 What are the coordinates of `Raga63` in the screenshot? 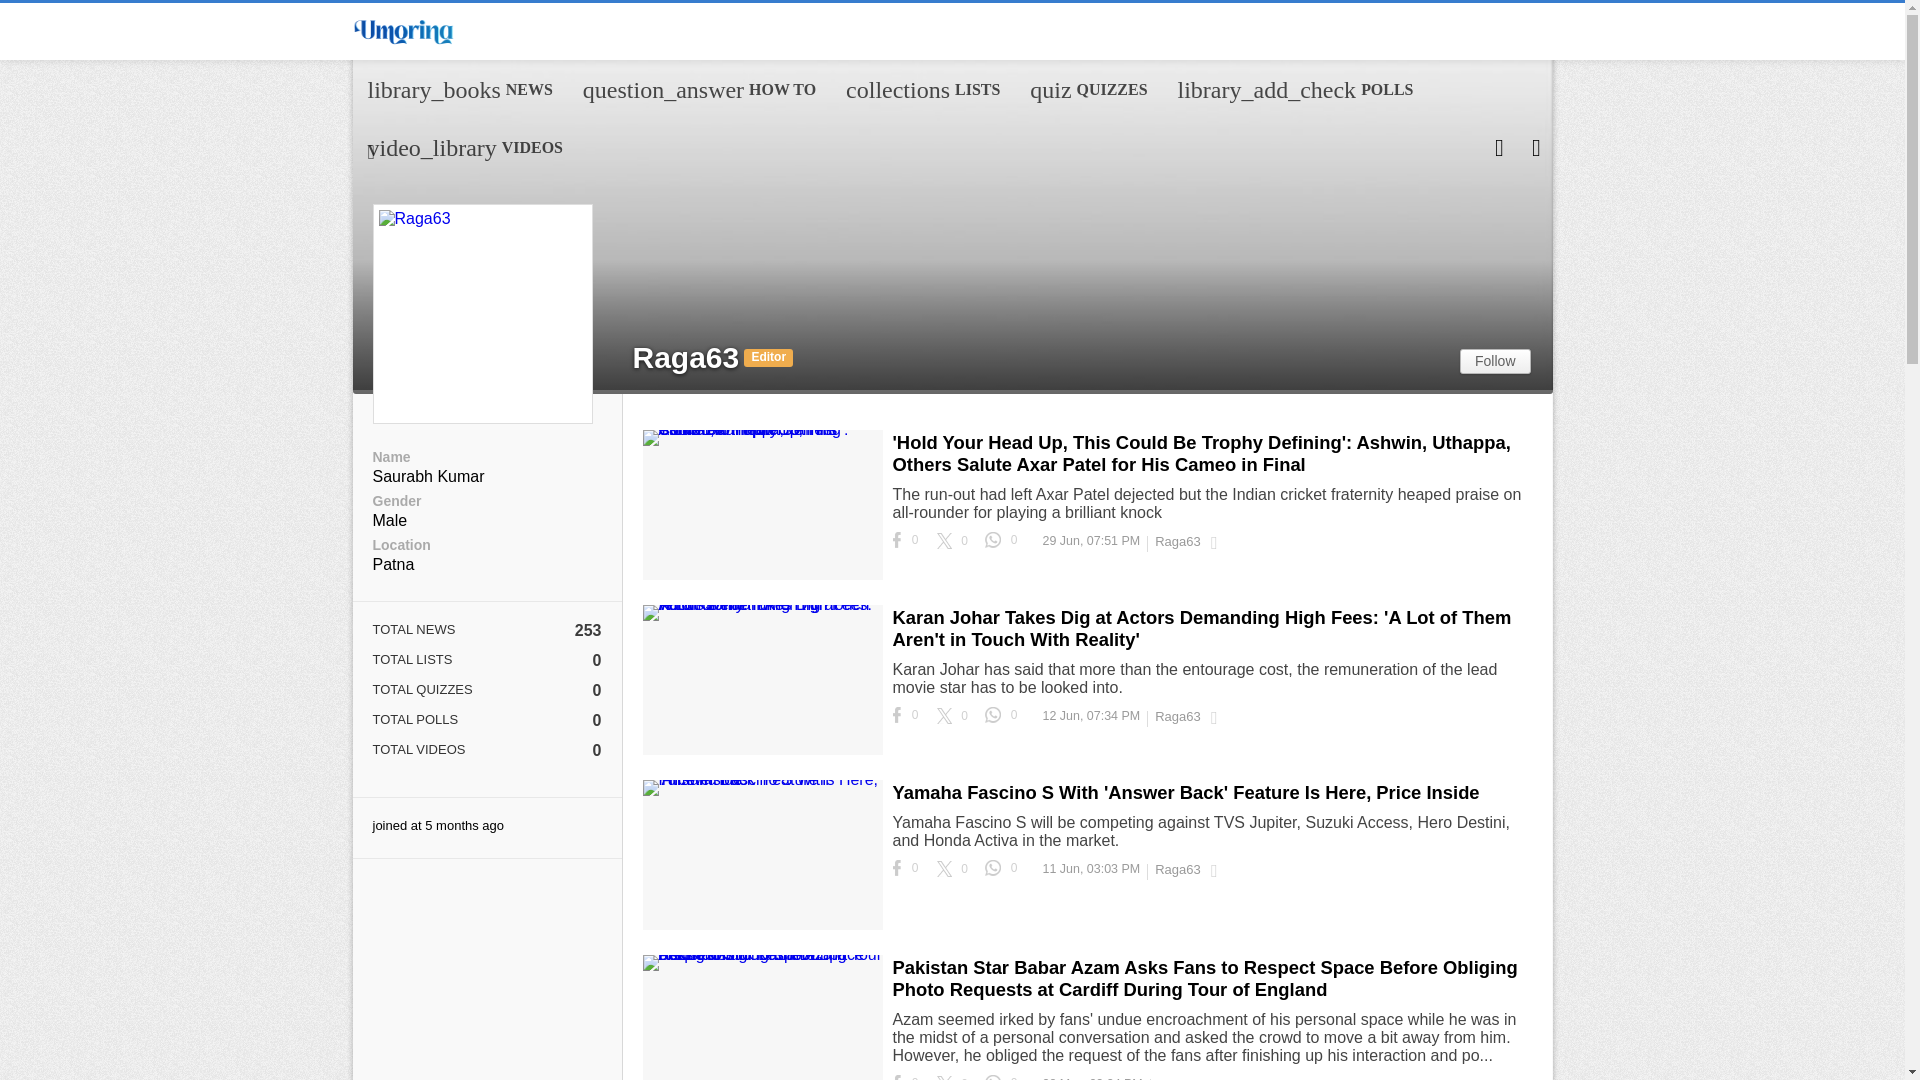 It's located at (1088, 89).